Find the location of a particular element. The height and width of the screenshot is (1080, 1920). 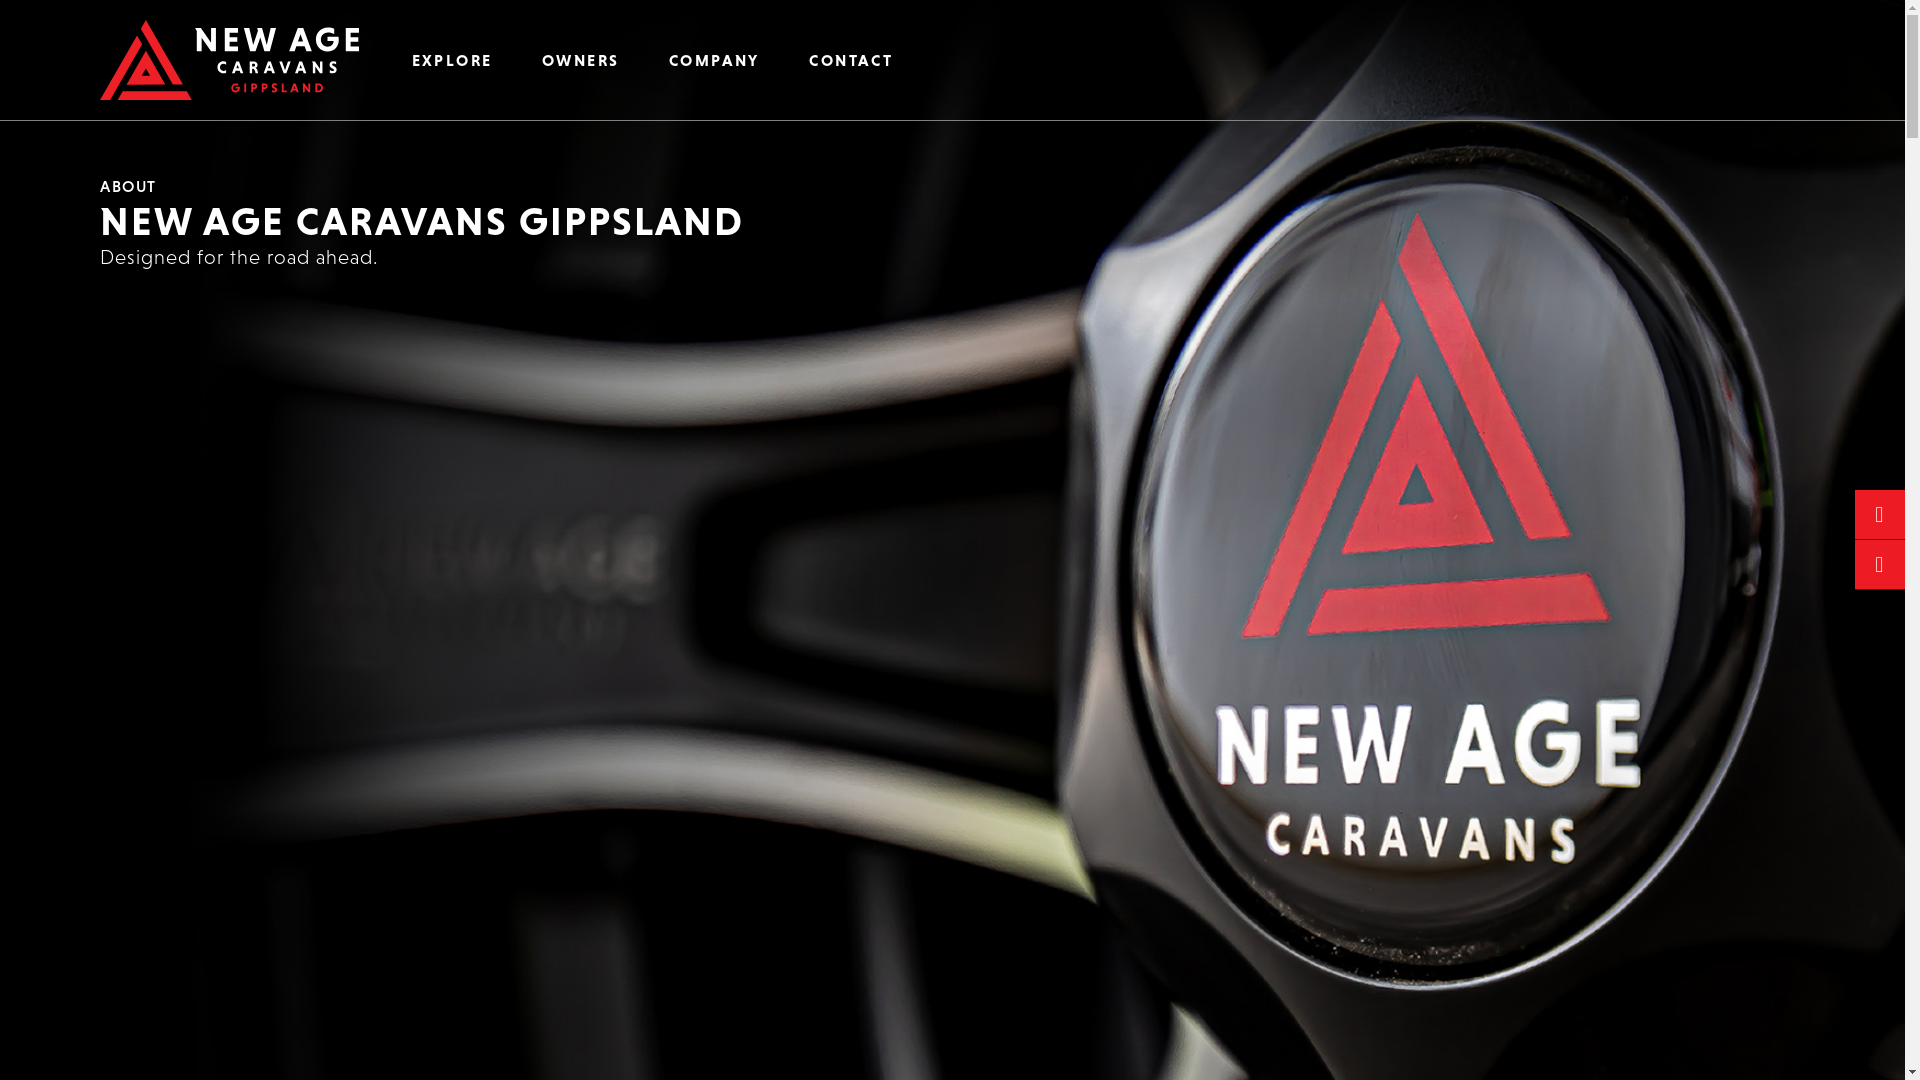

COMPANY is located at coordinates (714, 60).